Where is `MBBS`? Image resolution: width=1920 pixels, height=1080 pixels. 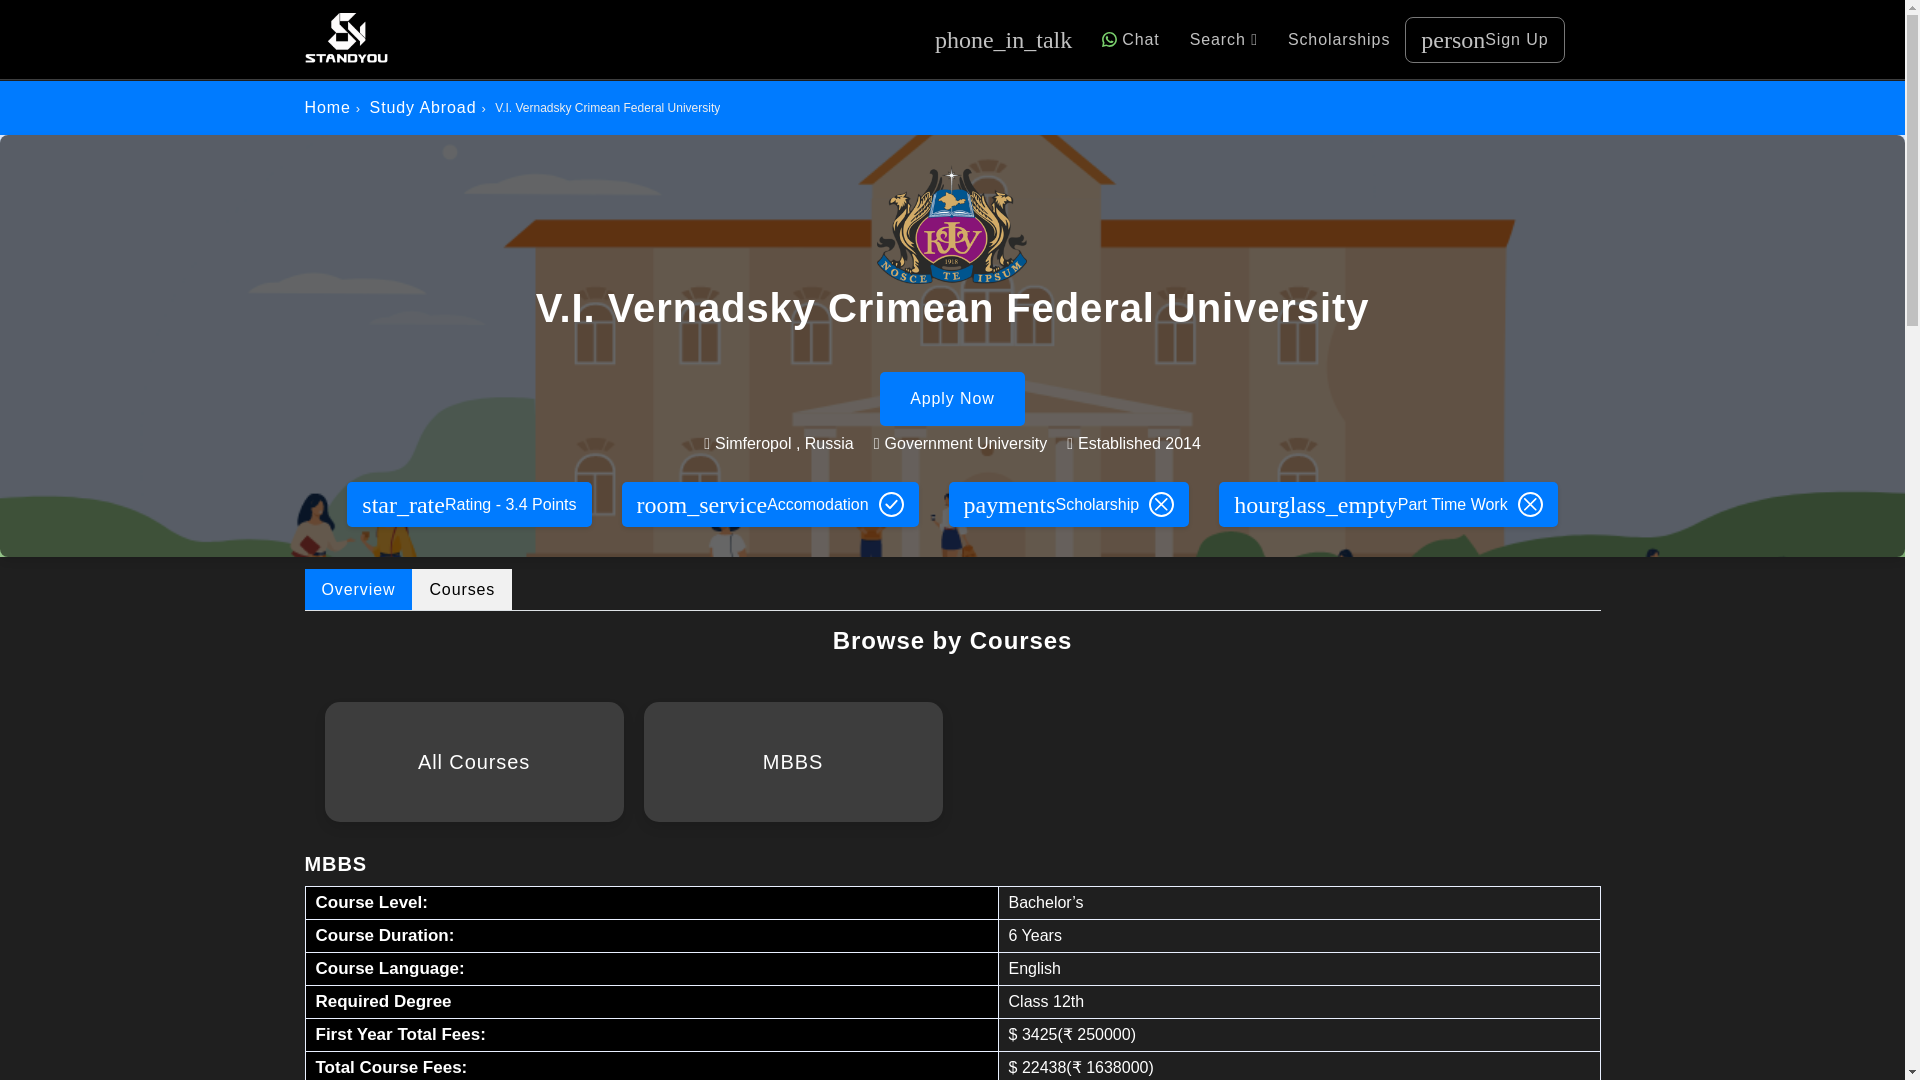
MBBS is located at coordinates (792, 762).